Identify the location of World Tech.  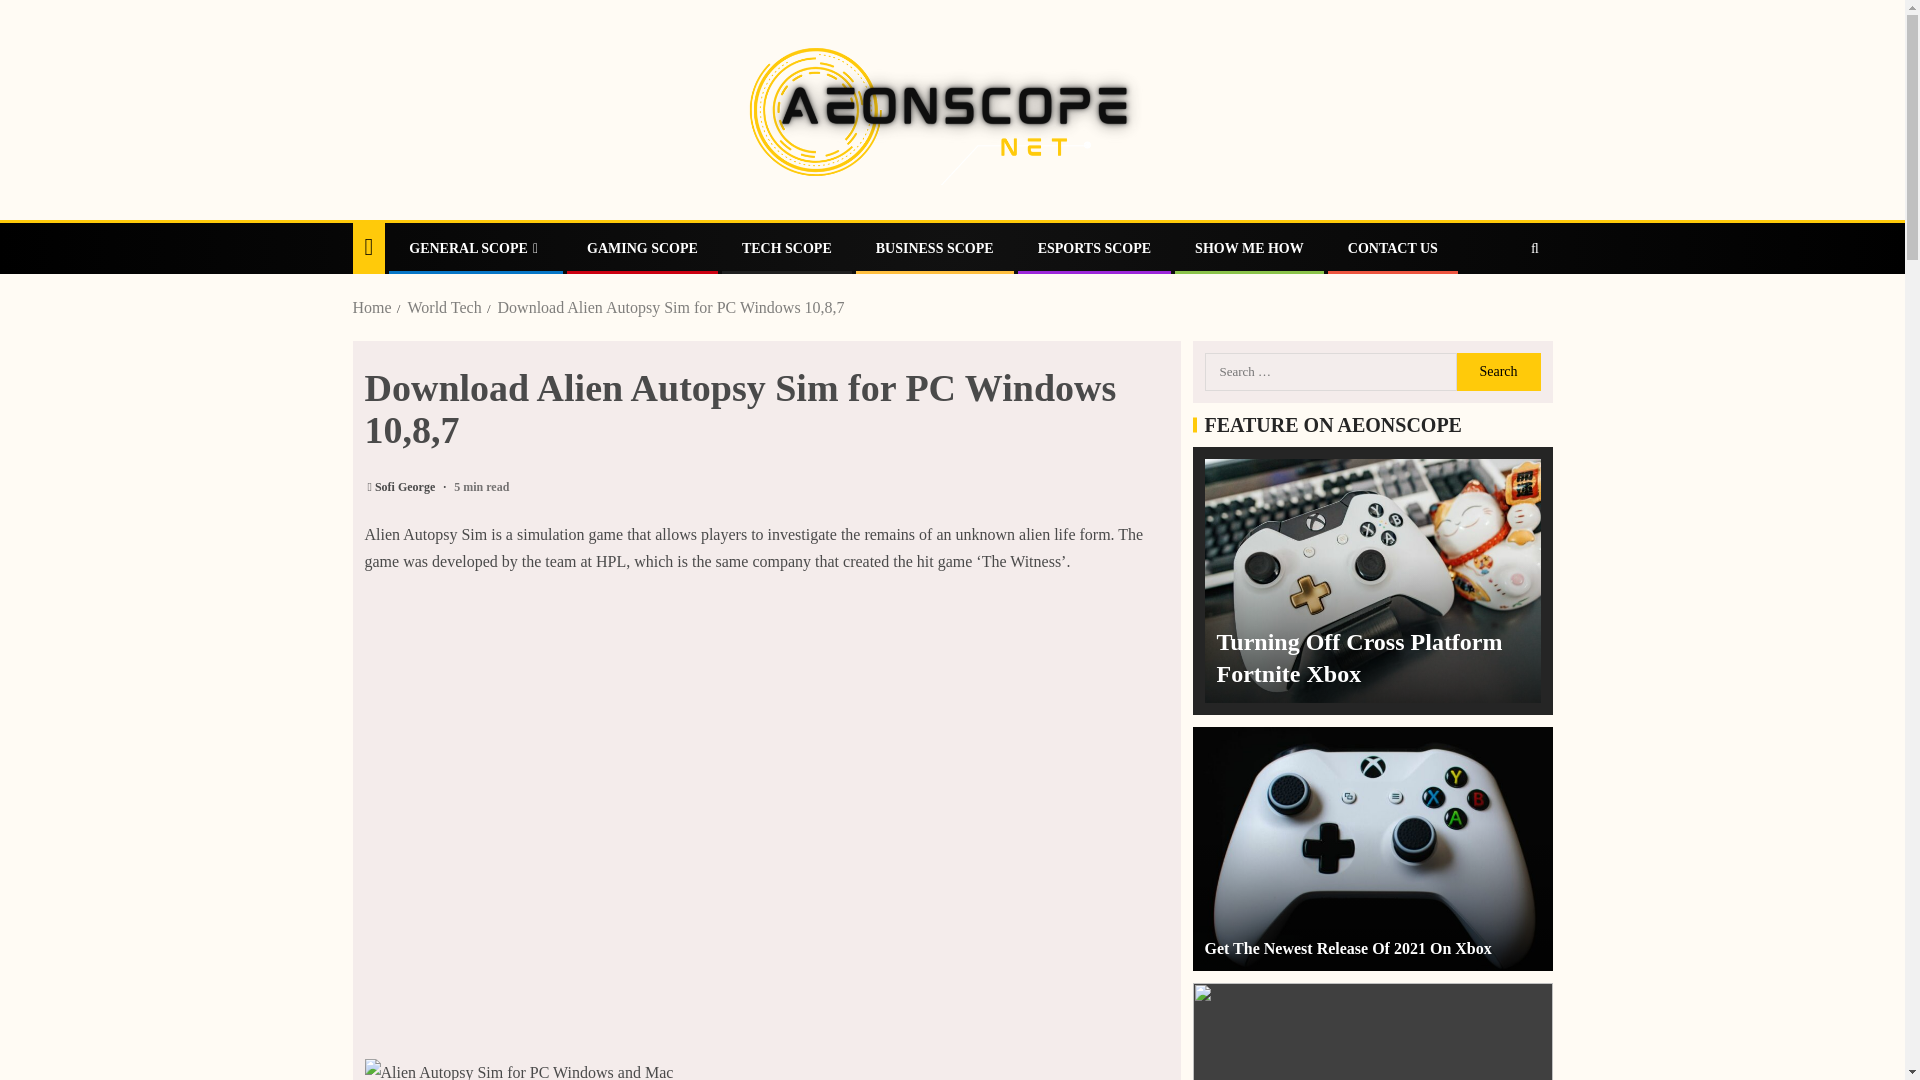
(444, 308).